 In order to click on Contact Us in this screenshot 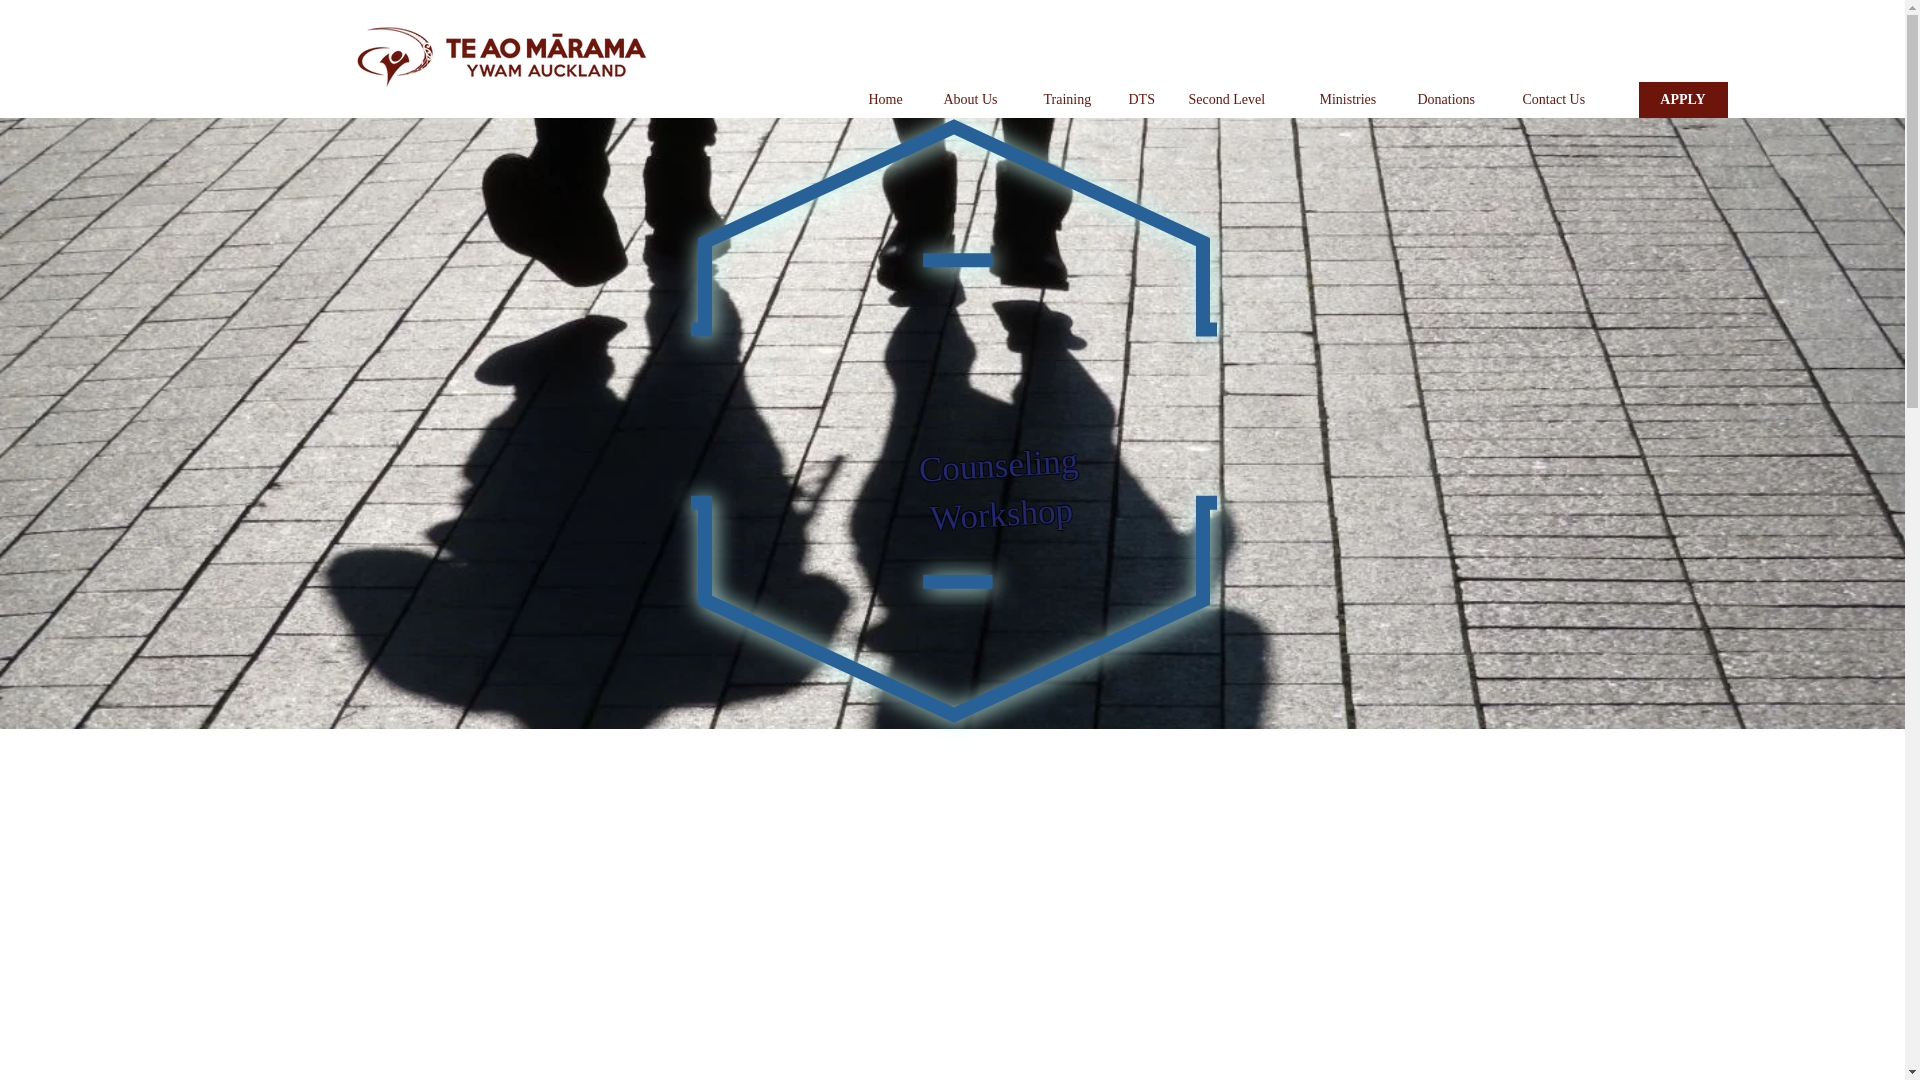, I will do `click(1562, 100)`.